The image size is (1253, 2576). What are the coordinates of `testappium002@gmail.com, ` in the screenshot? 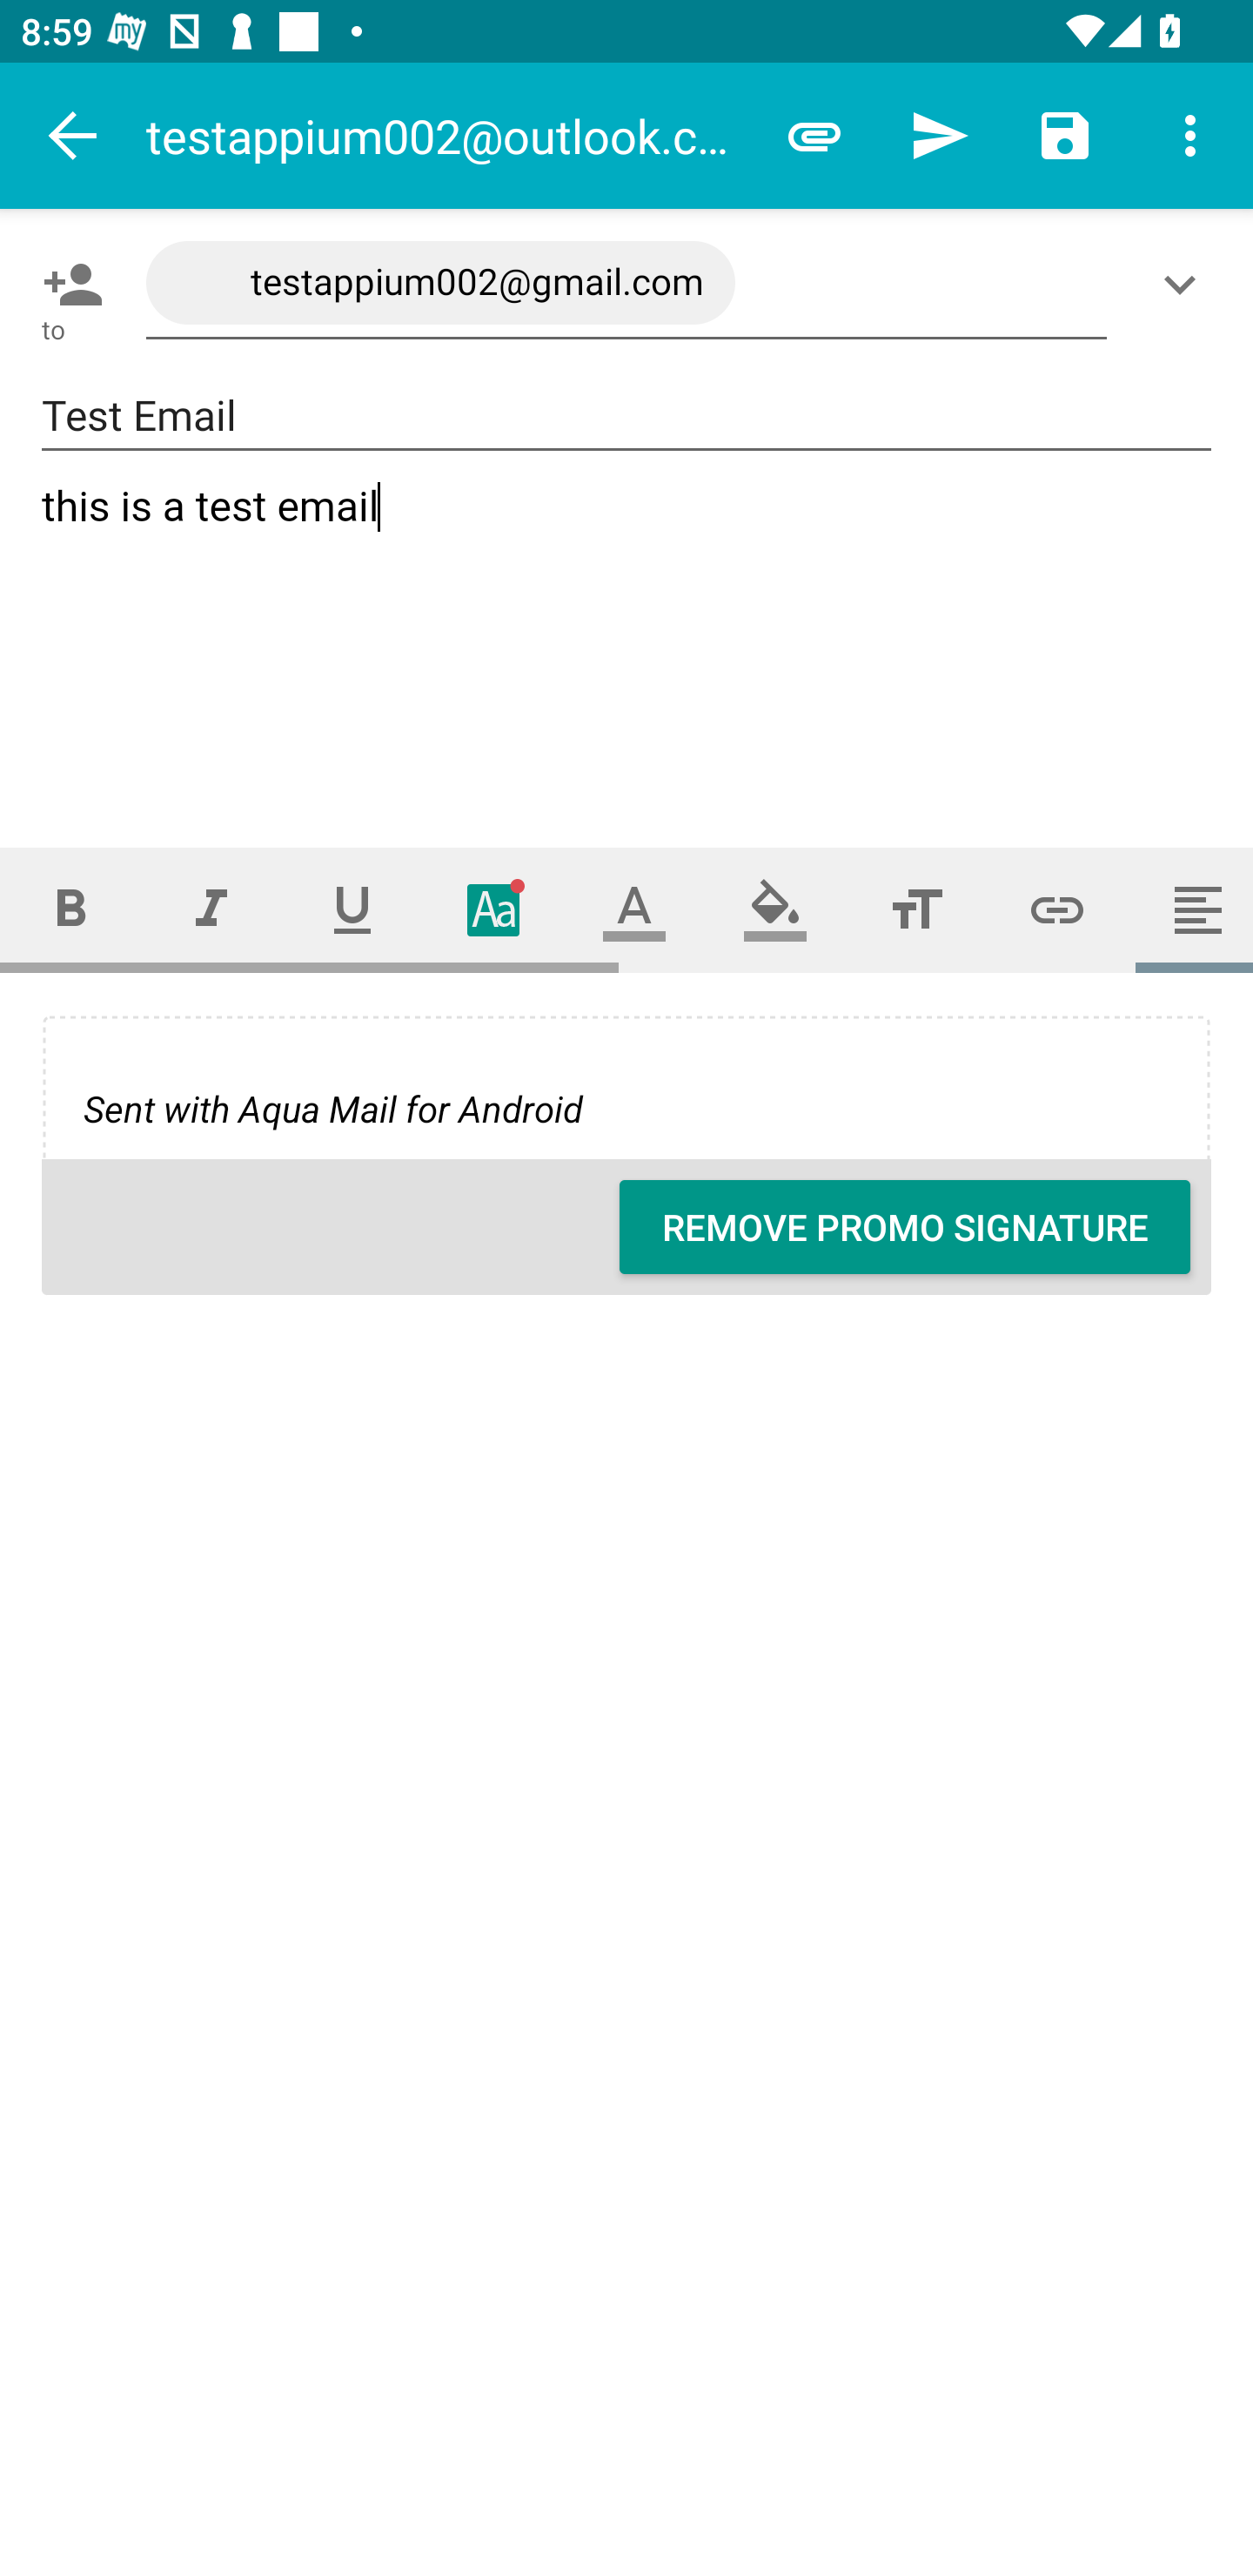 It's located at (626, 284).